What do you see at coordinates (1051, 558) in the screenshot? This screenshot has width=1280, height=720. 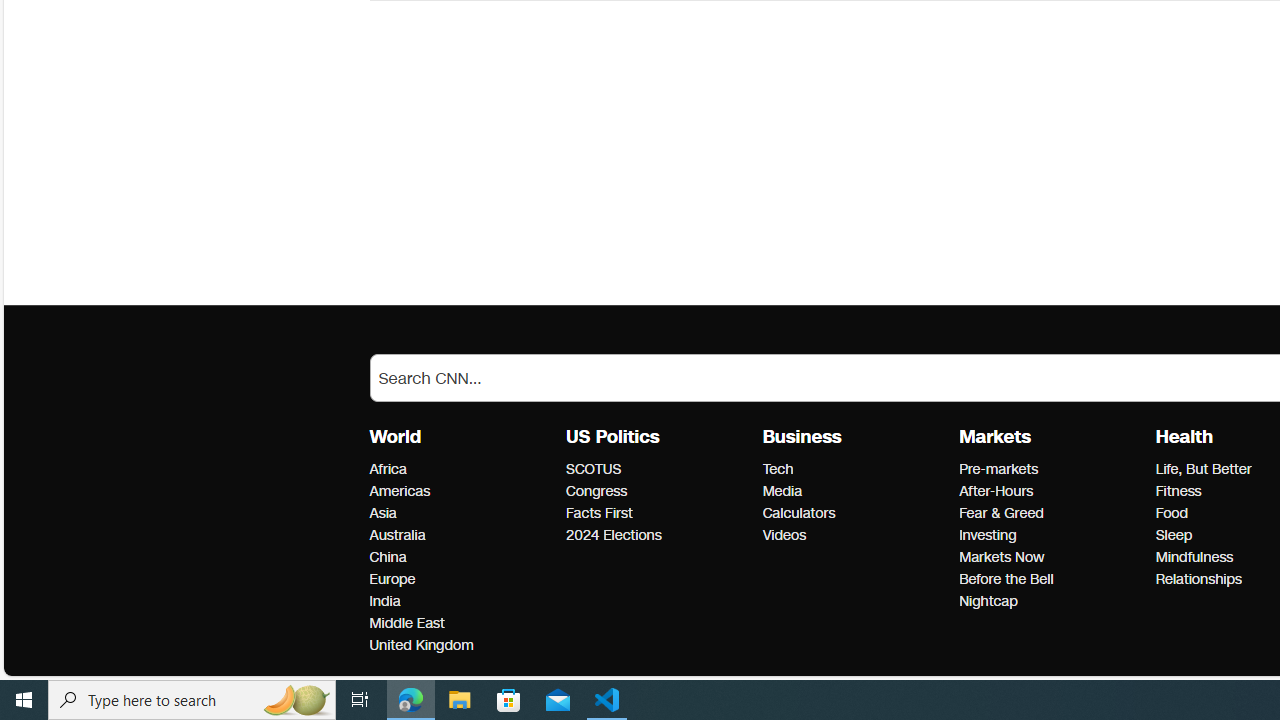 I see `Markets Now` at bounding box center [1051, 558].